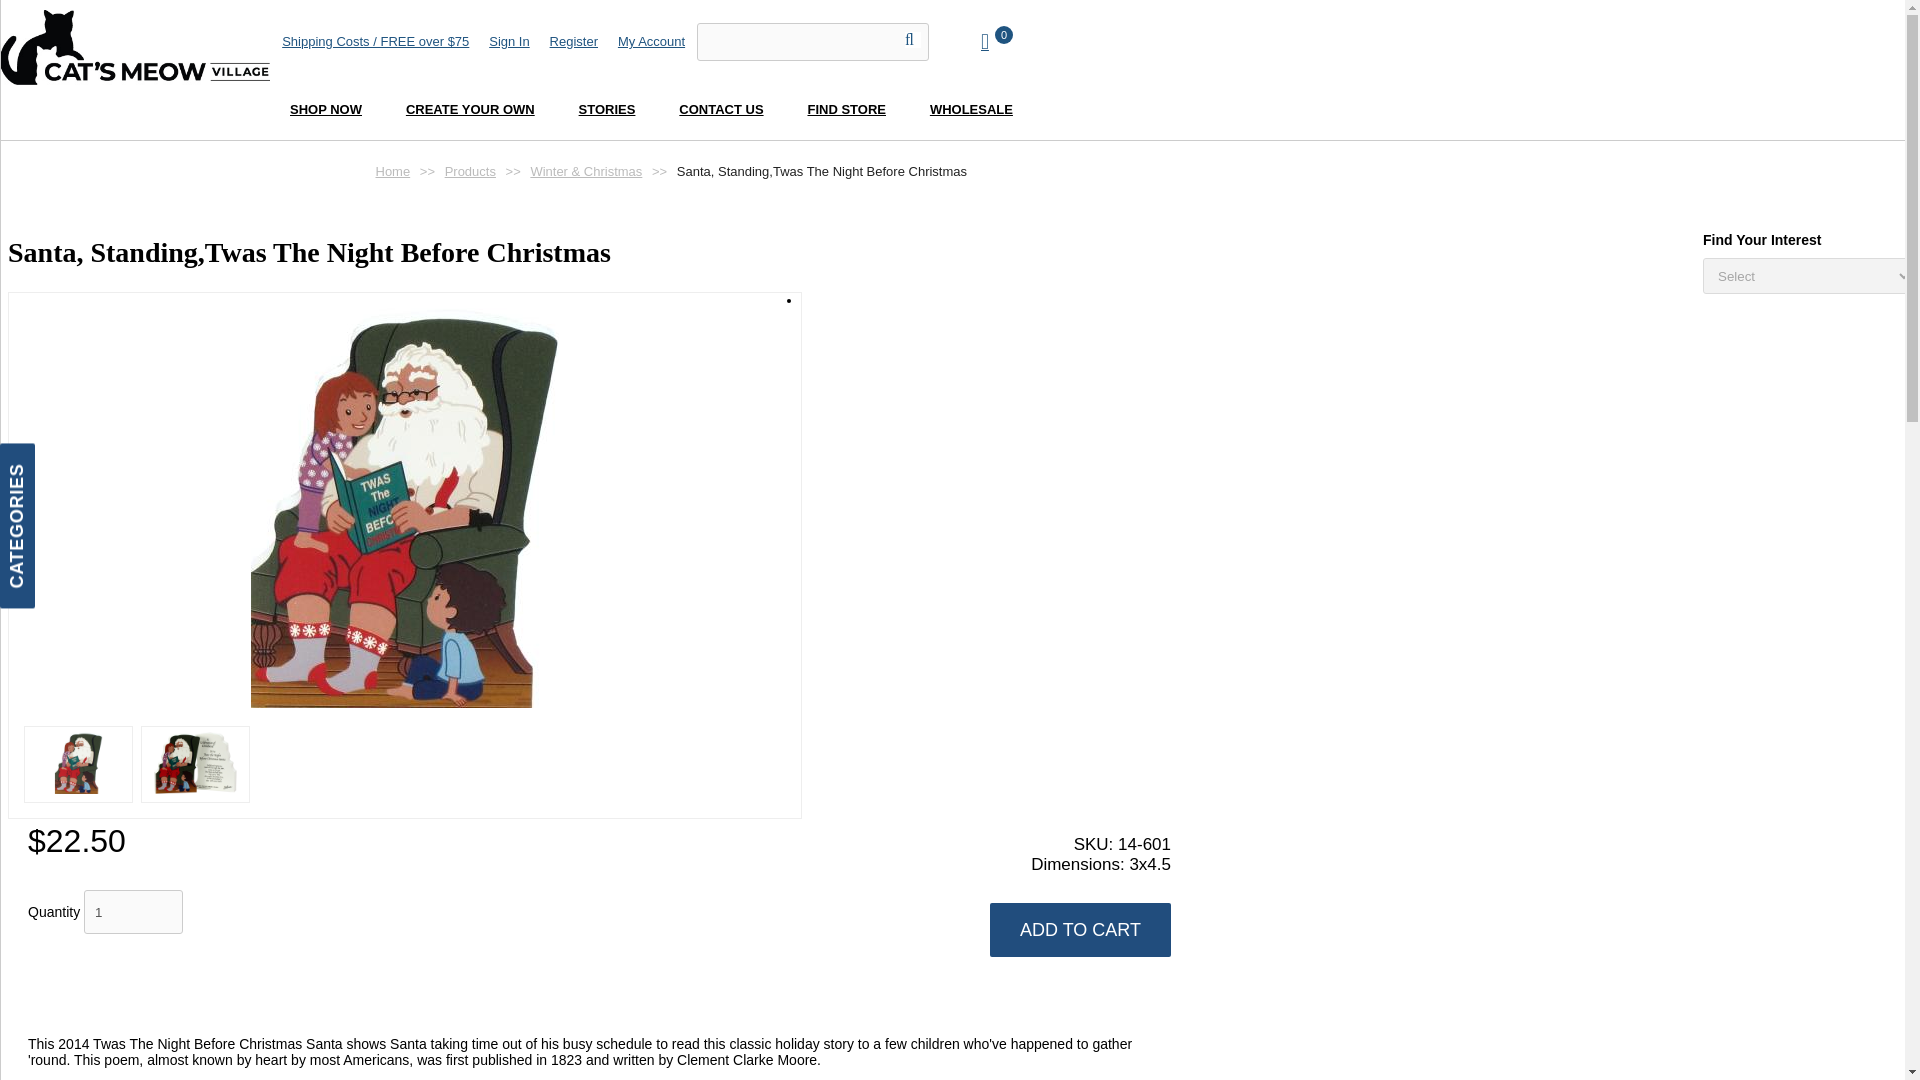 The image size is (1920, 1080). What do you see at coordinates (720, 111) in the screenshot?
I see `CONTACT US` at bounding box center [720, 111].